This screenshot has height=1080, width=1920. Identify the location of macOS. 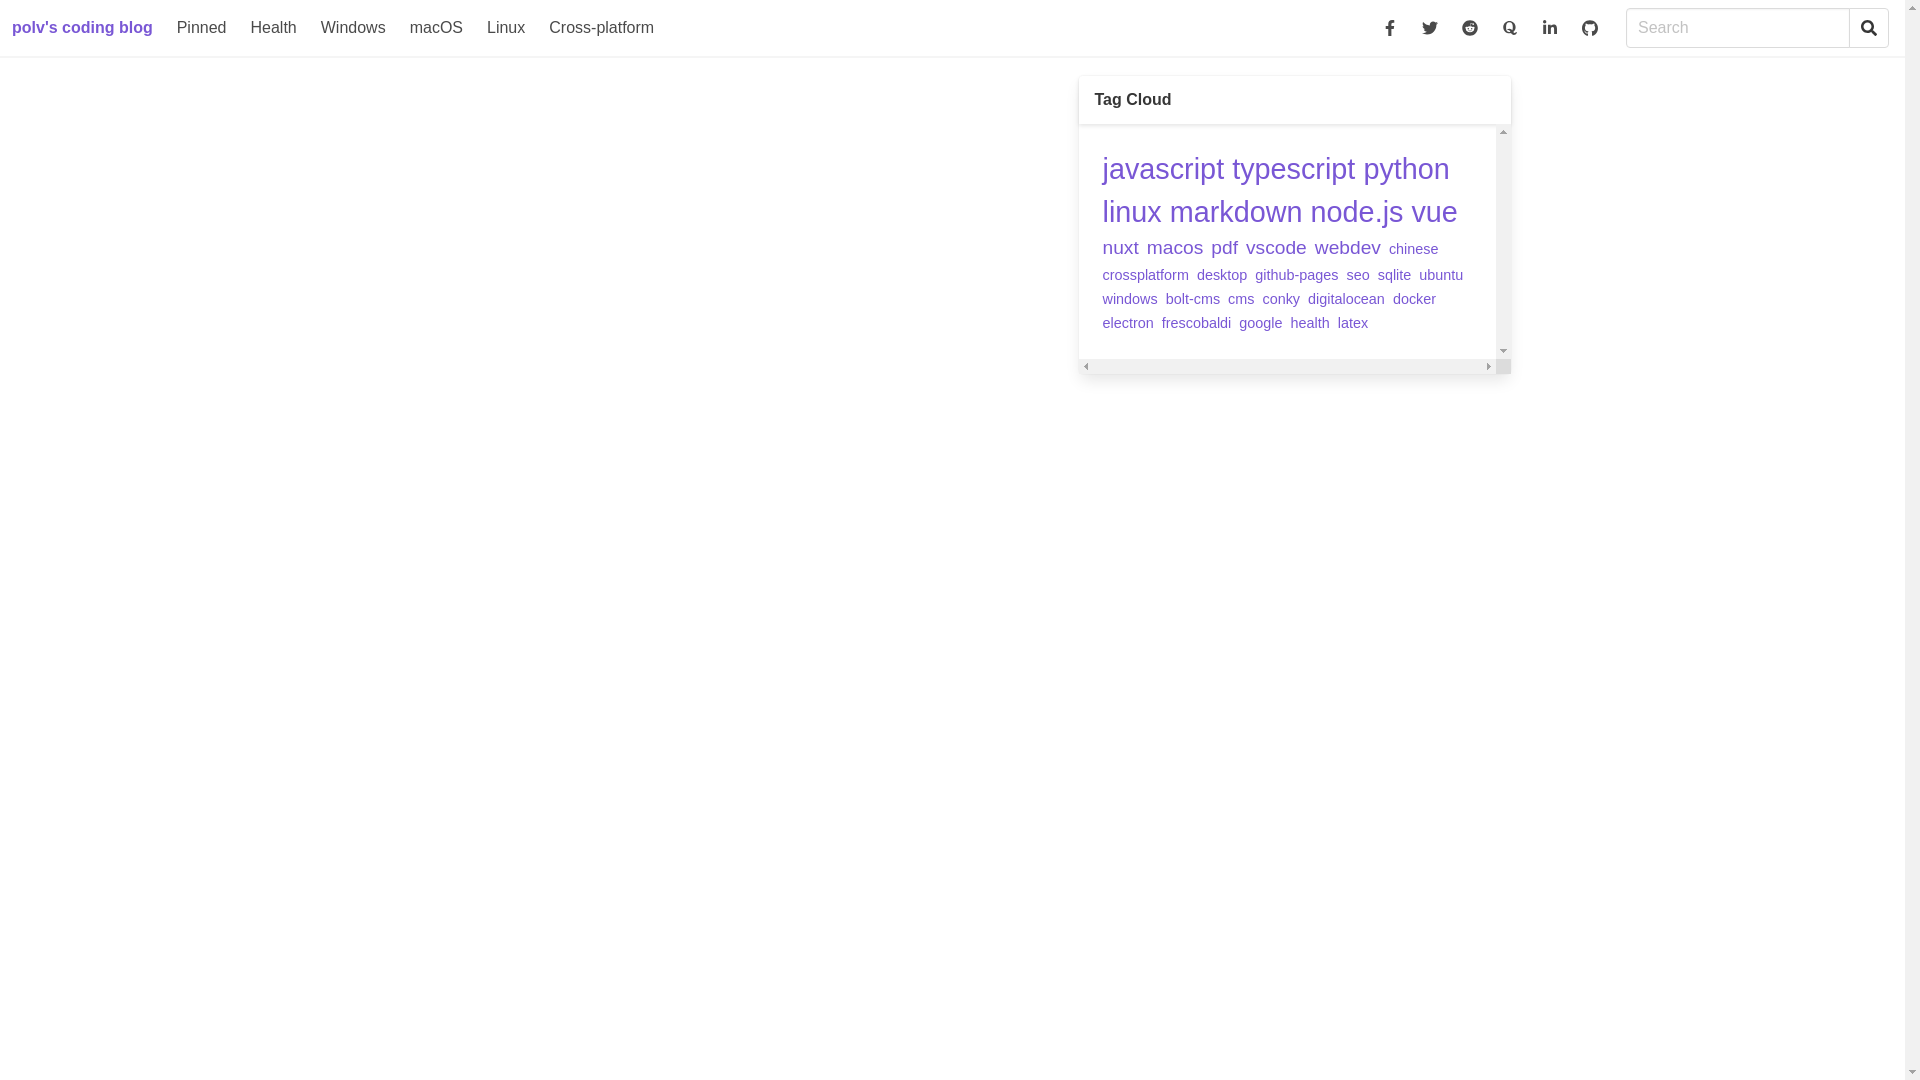
(436, 28).